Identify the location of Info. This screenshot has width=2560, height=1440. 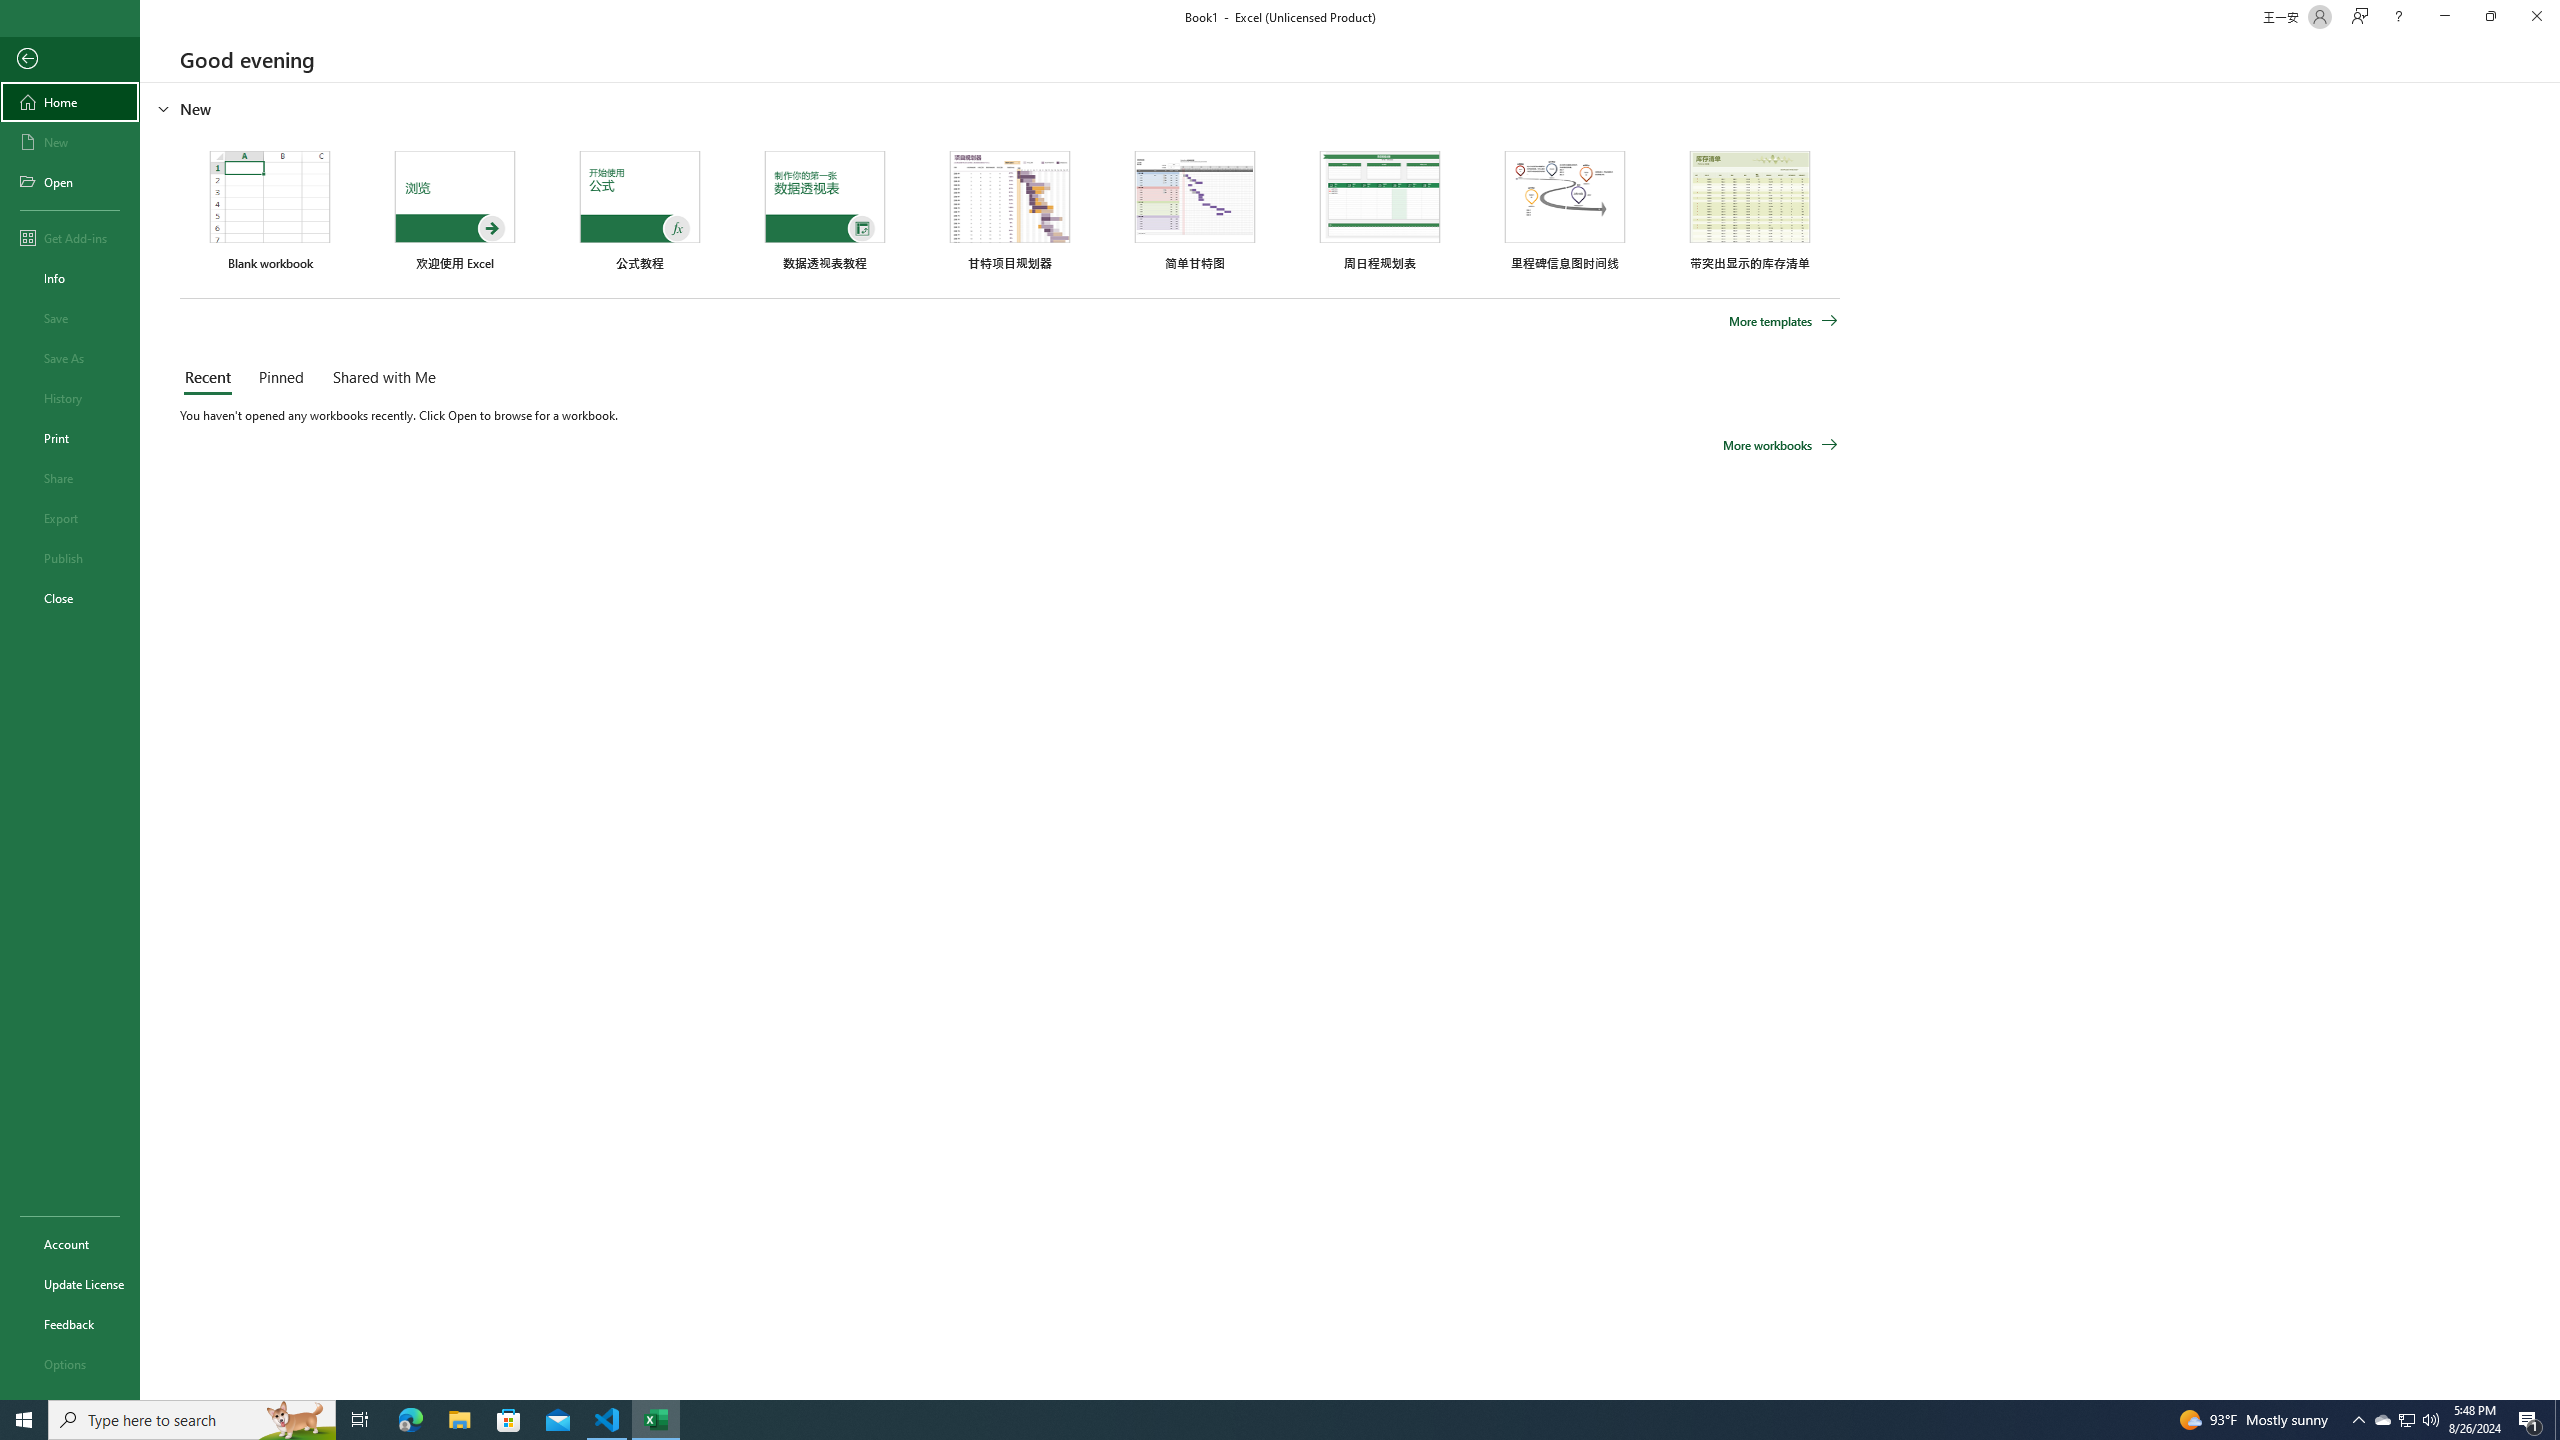
(70, 278).